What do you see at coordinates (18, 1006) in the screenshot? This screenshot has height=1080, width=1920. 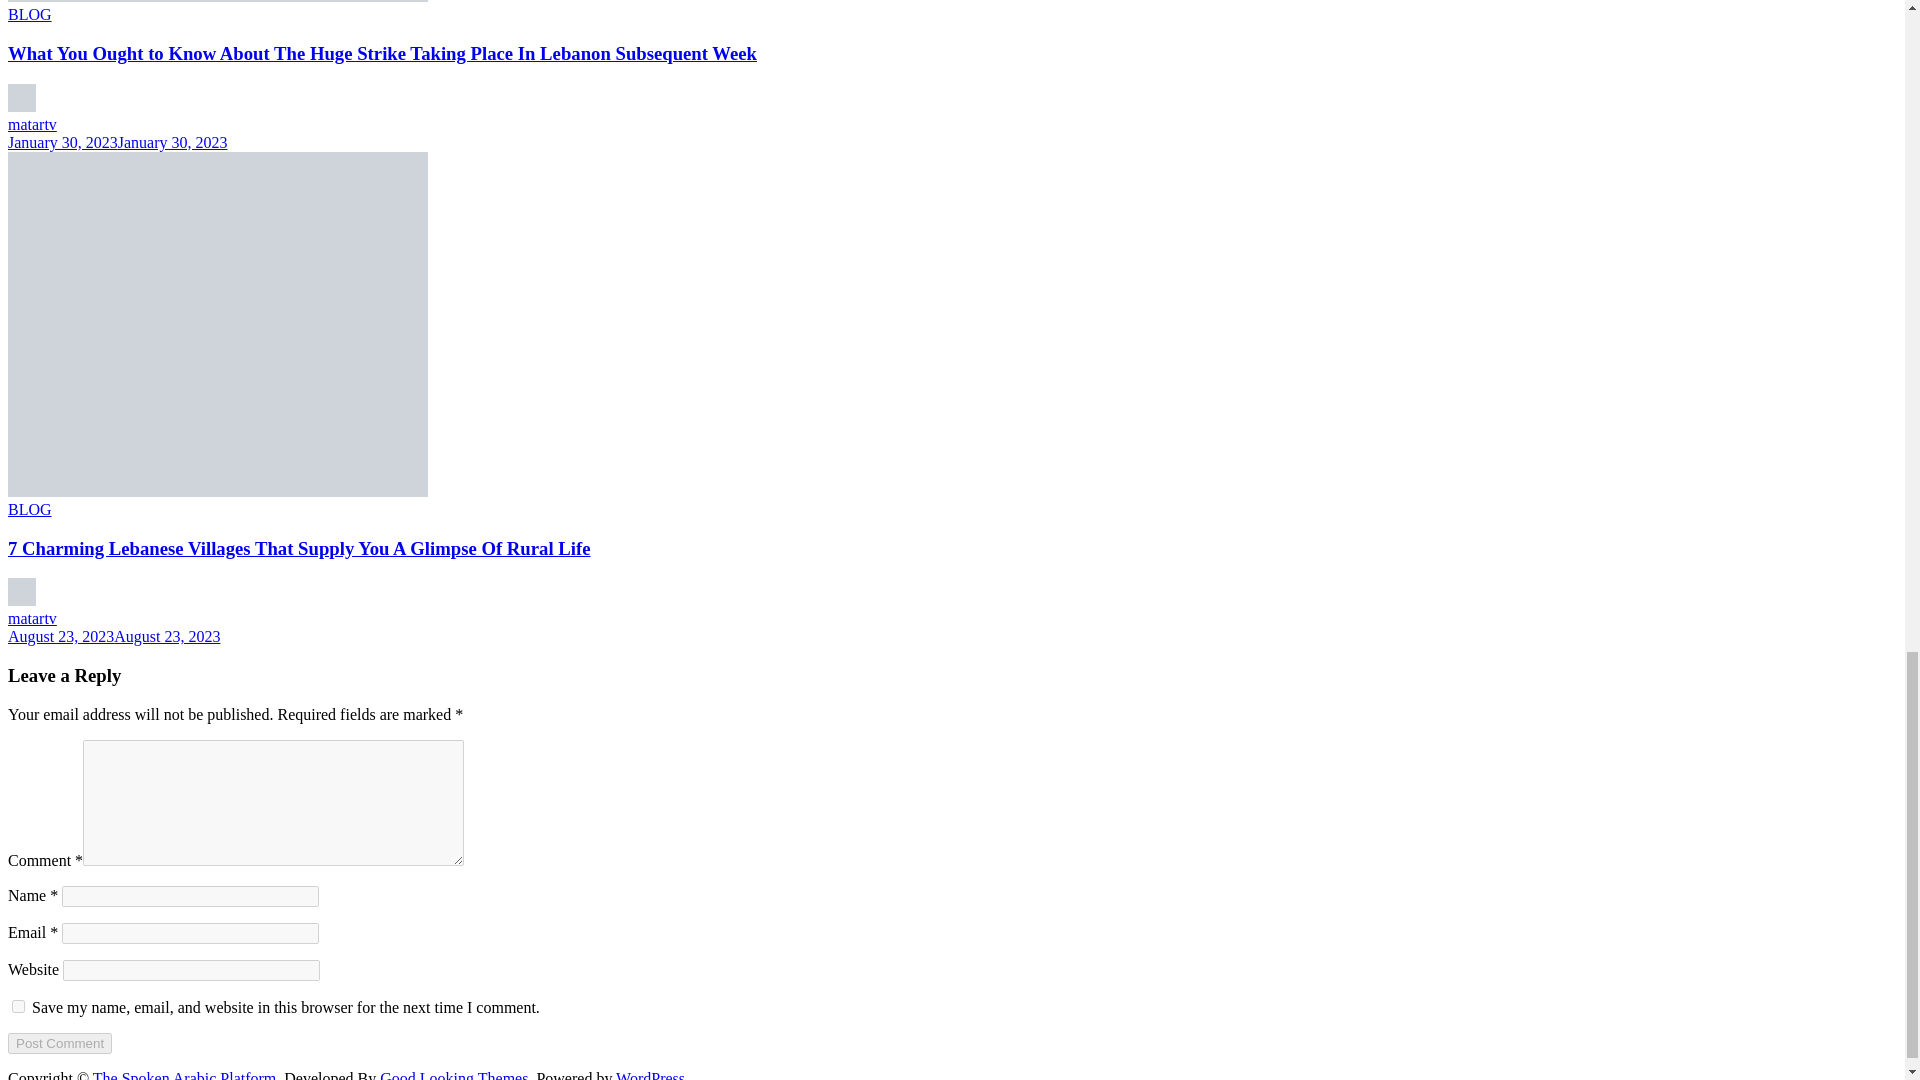 I see `yes` at bounding box center [18, 1006].